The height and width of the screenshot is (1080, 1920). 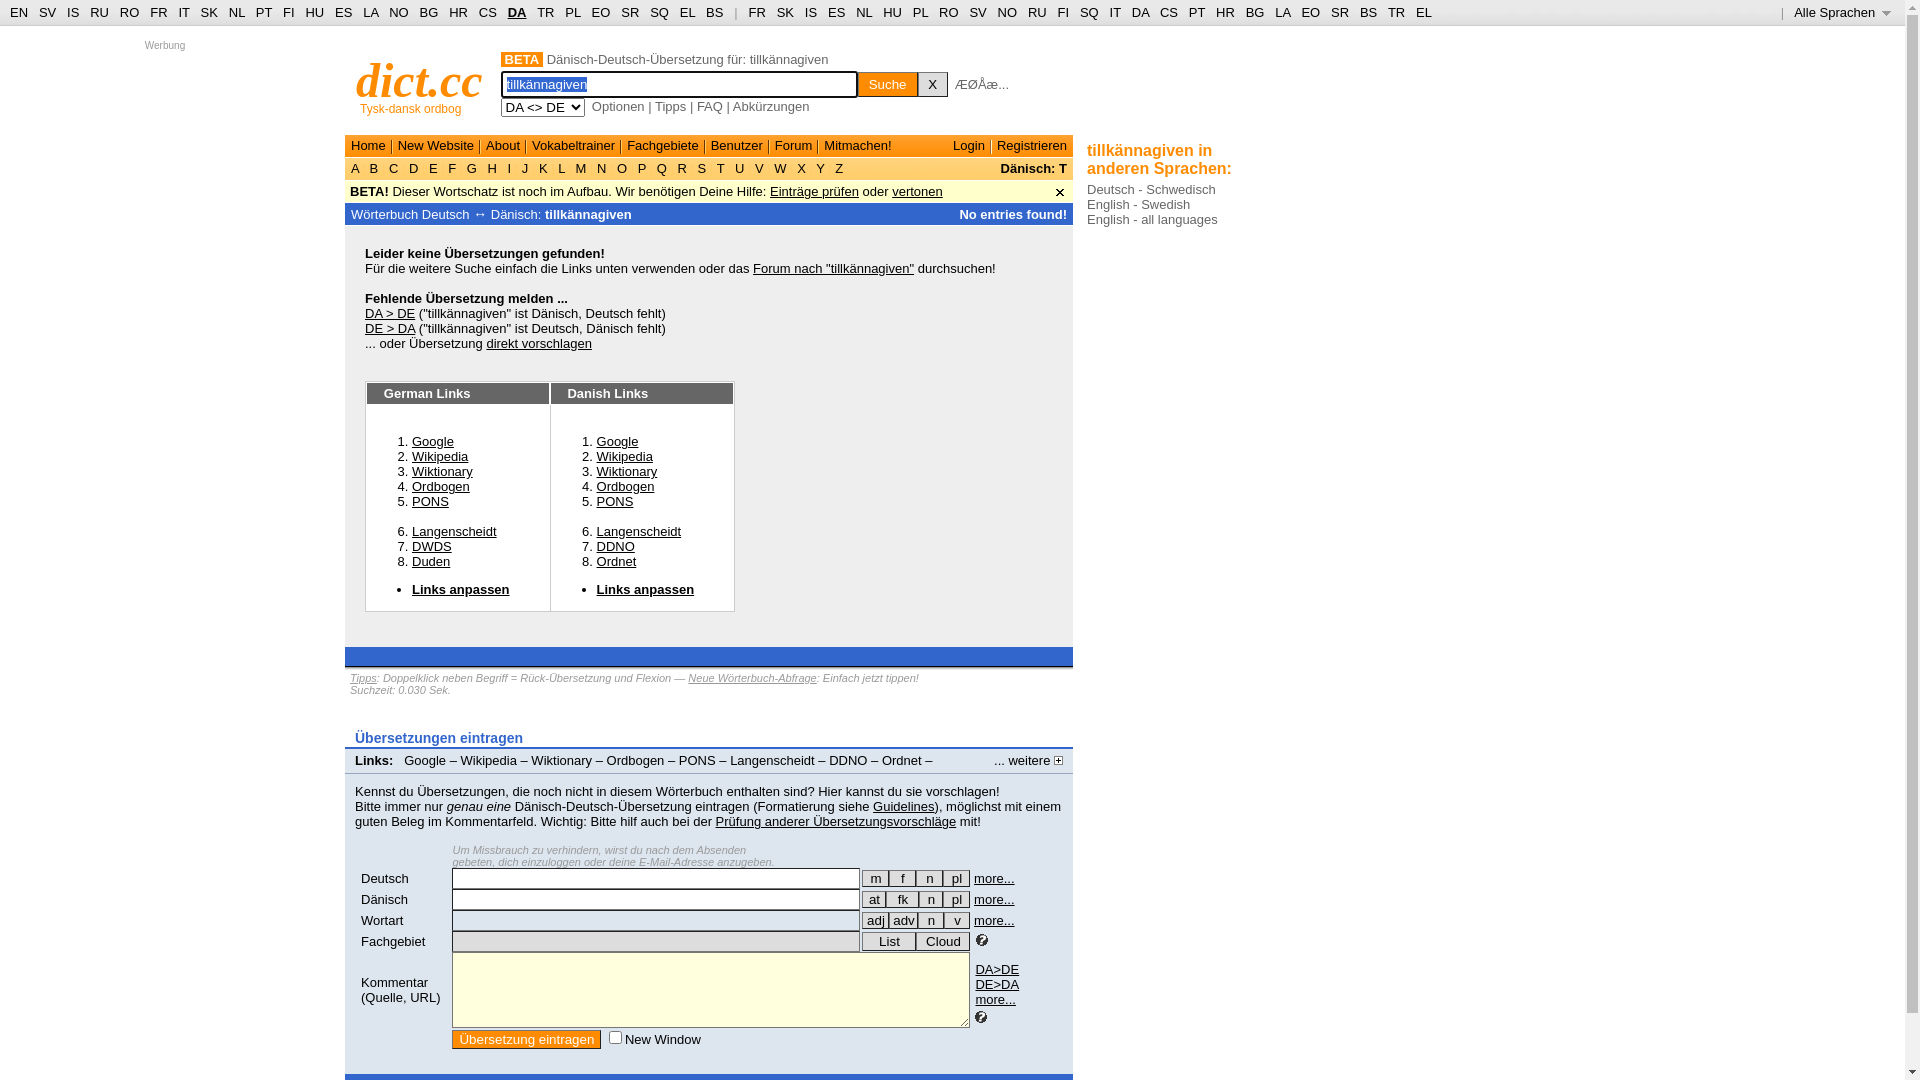 I want to click on IS, so click(x=73, y=12).